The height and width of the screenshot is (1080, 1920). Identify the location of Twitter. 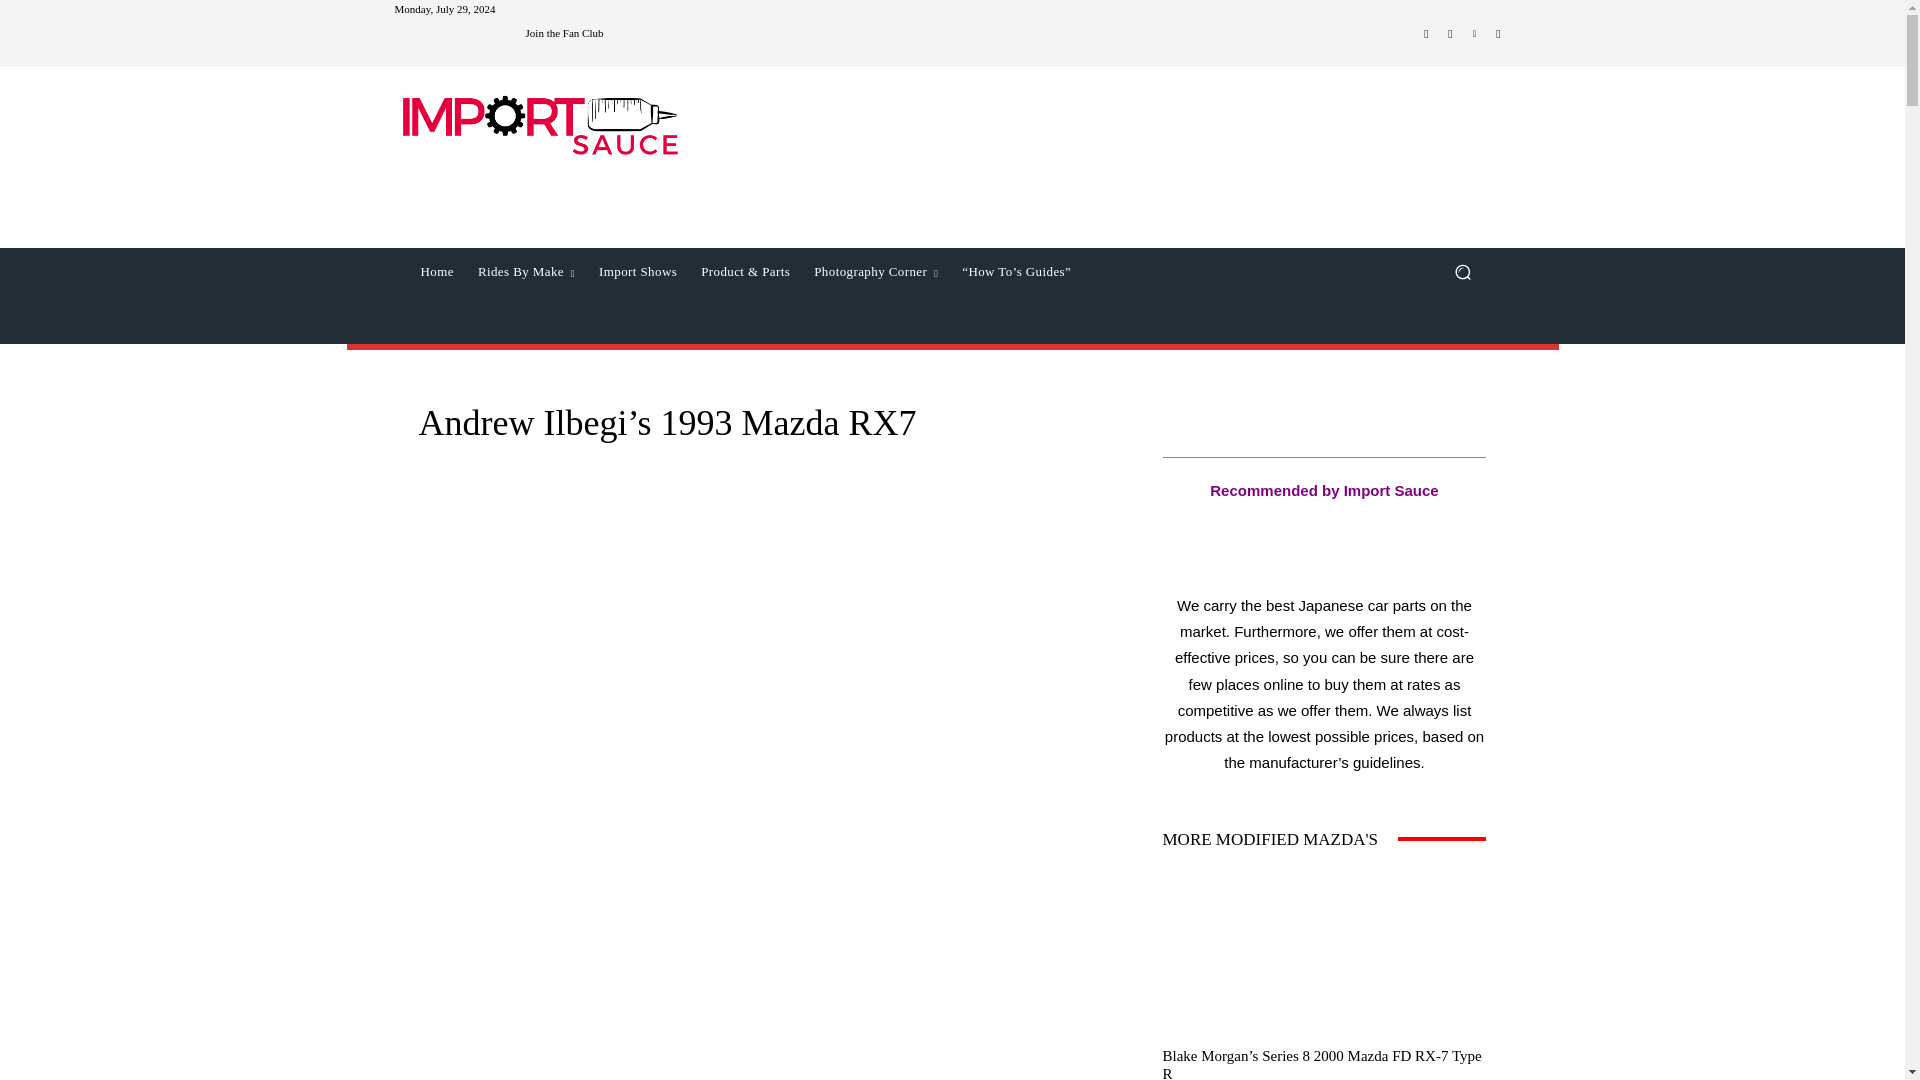
(1474, 34).